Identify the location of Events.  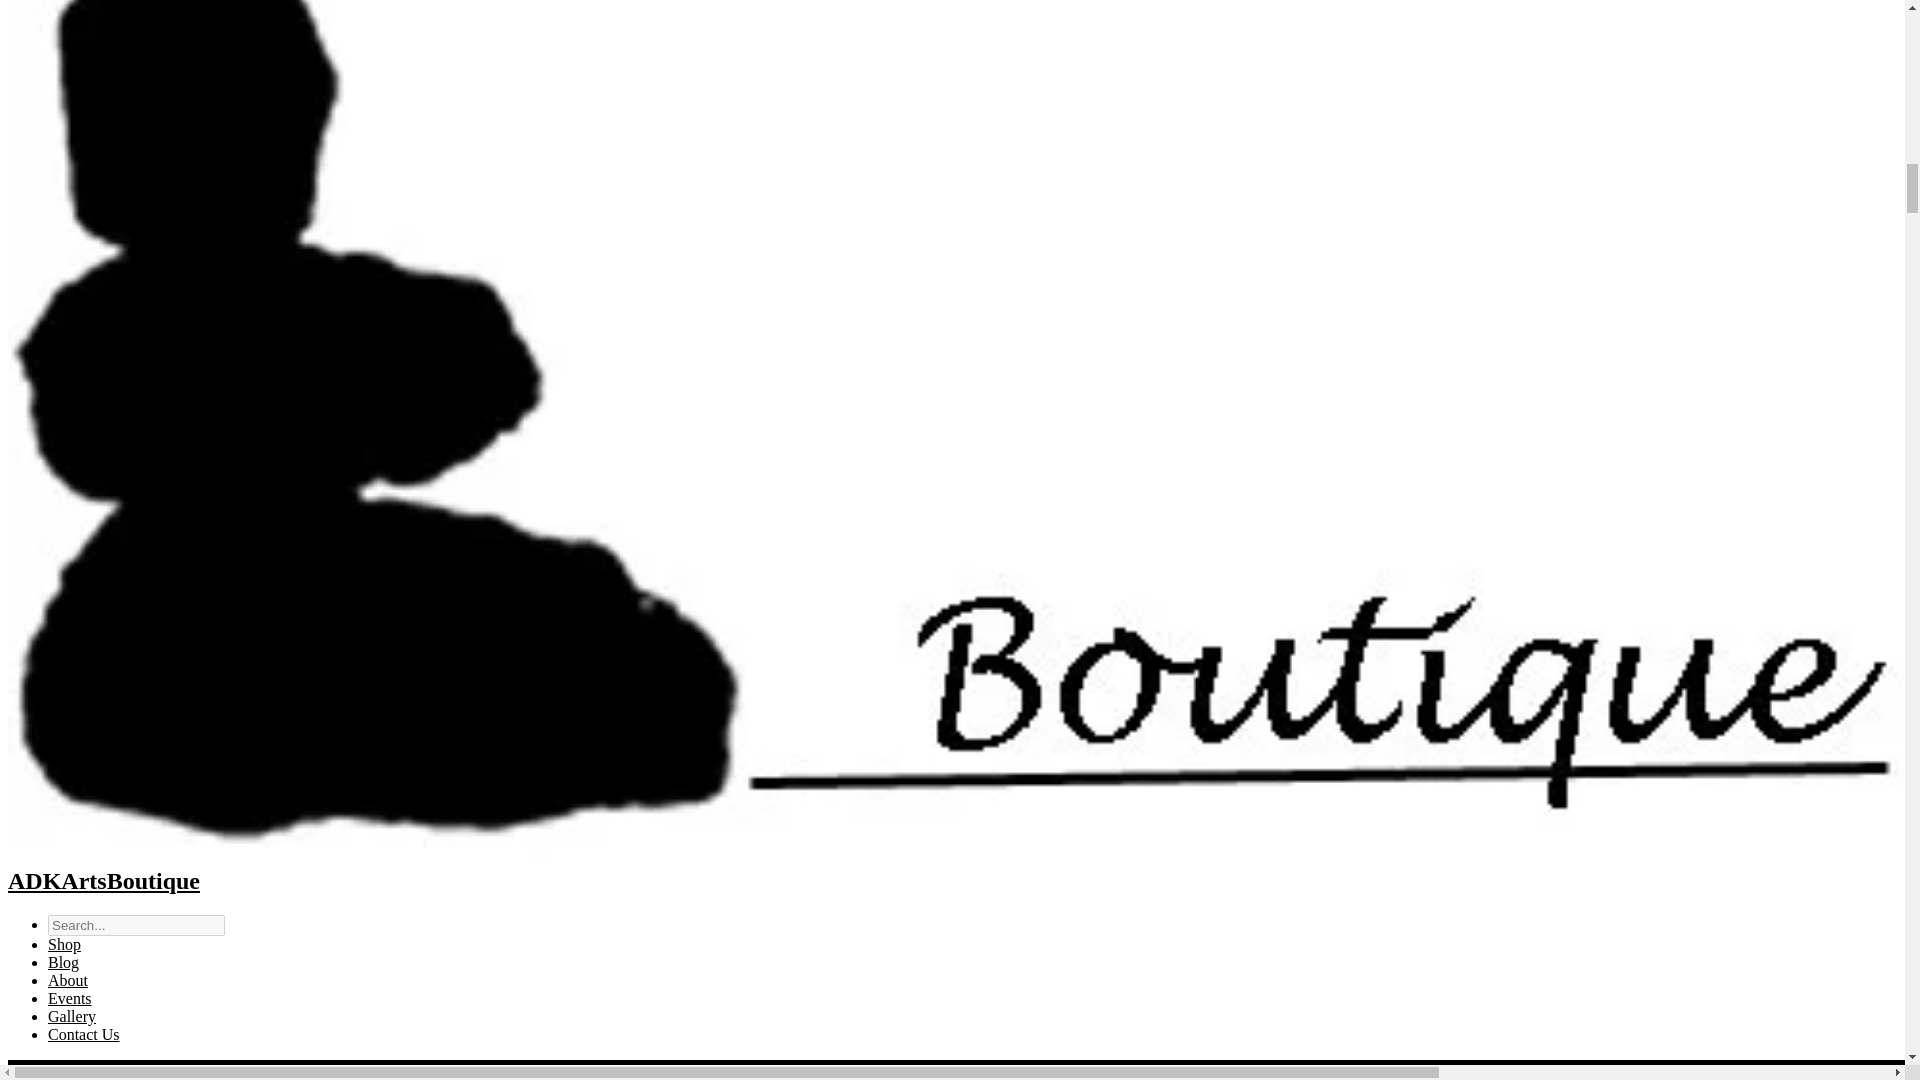
(70, 998).